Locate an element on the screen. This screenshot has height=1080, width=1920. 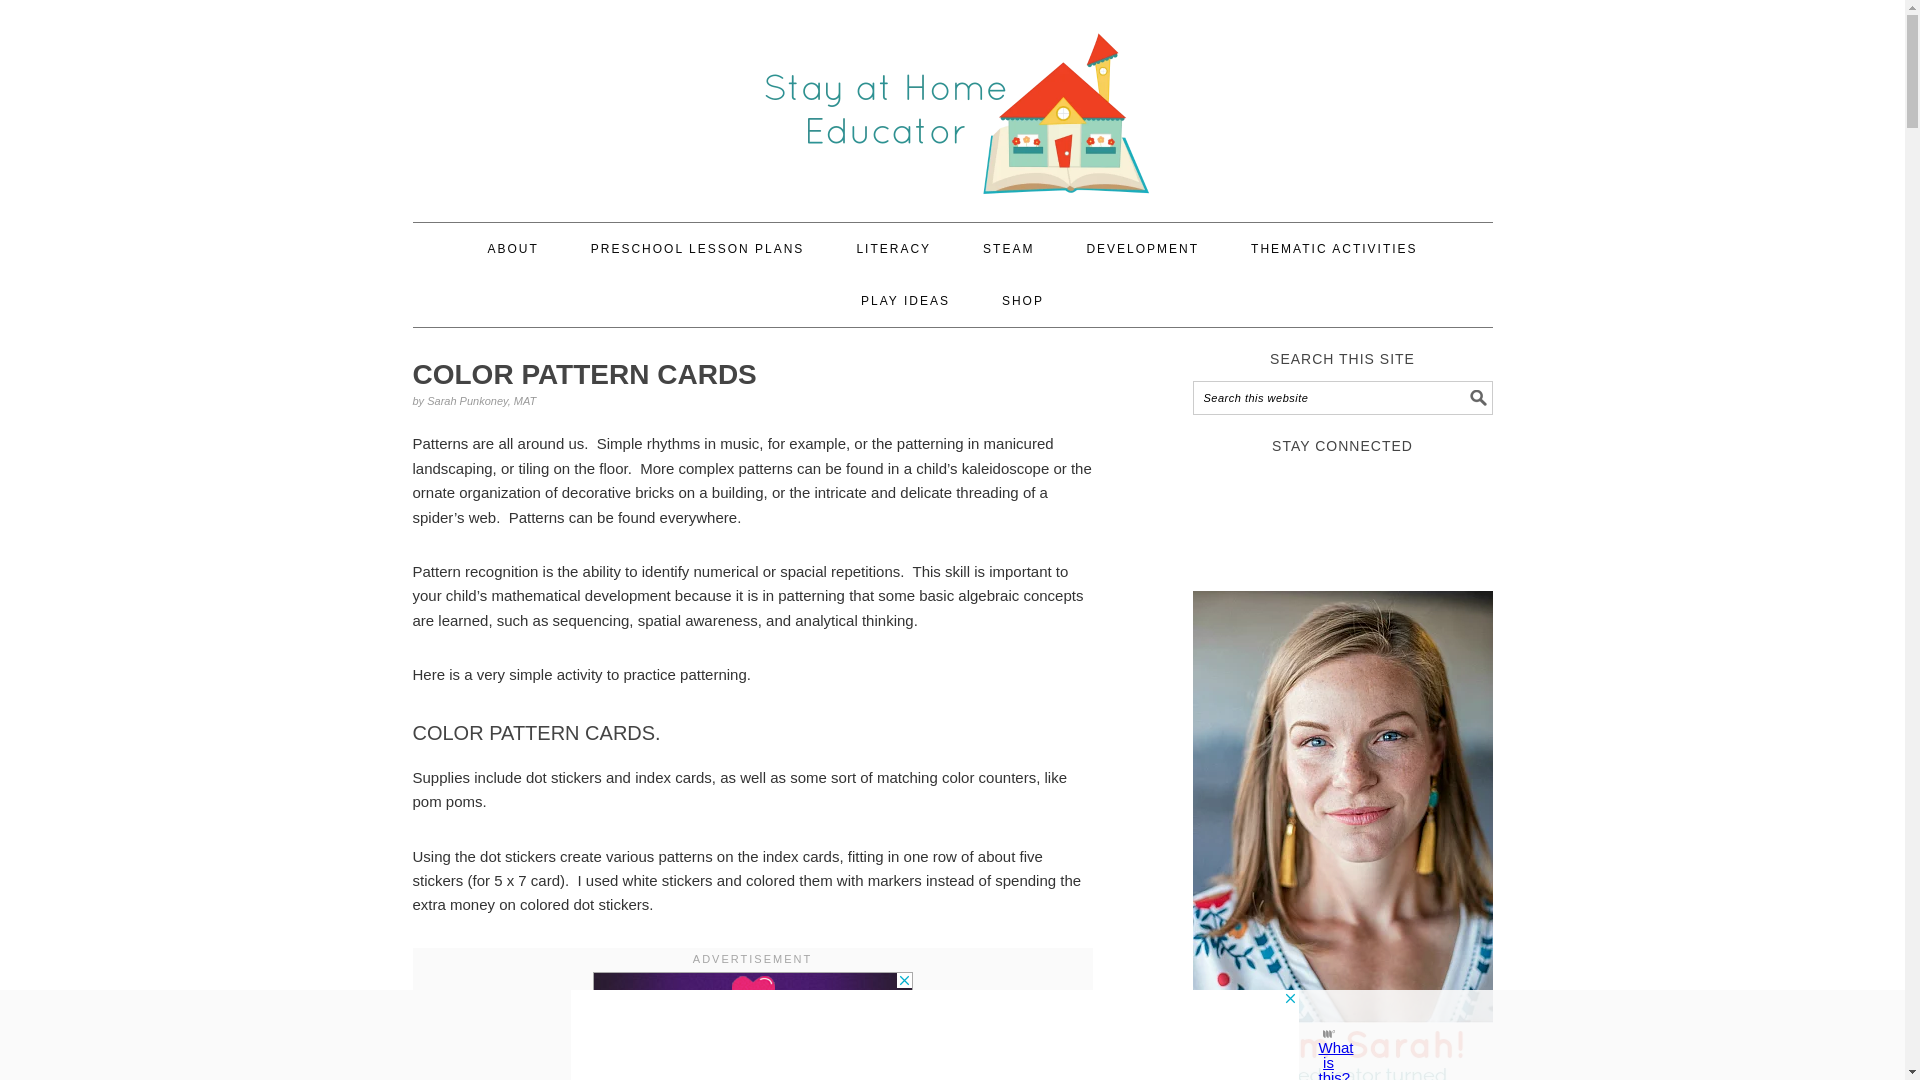
Sarah Punkoney, MAT is located at coordinates (480, 401).